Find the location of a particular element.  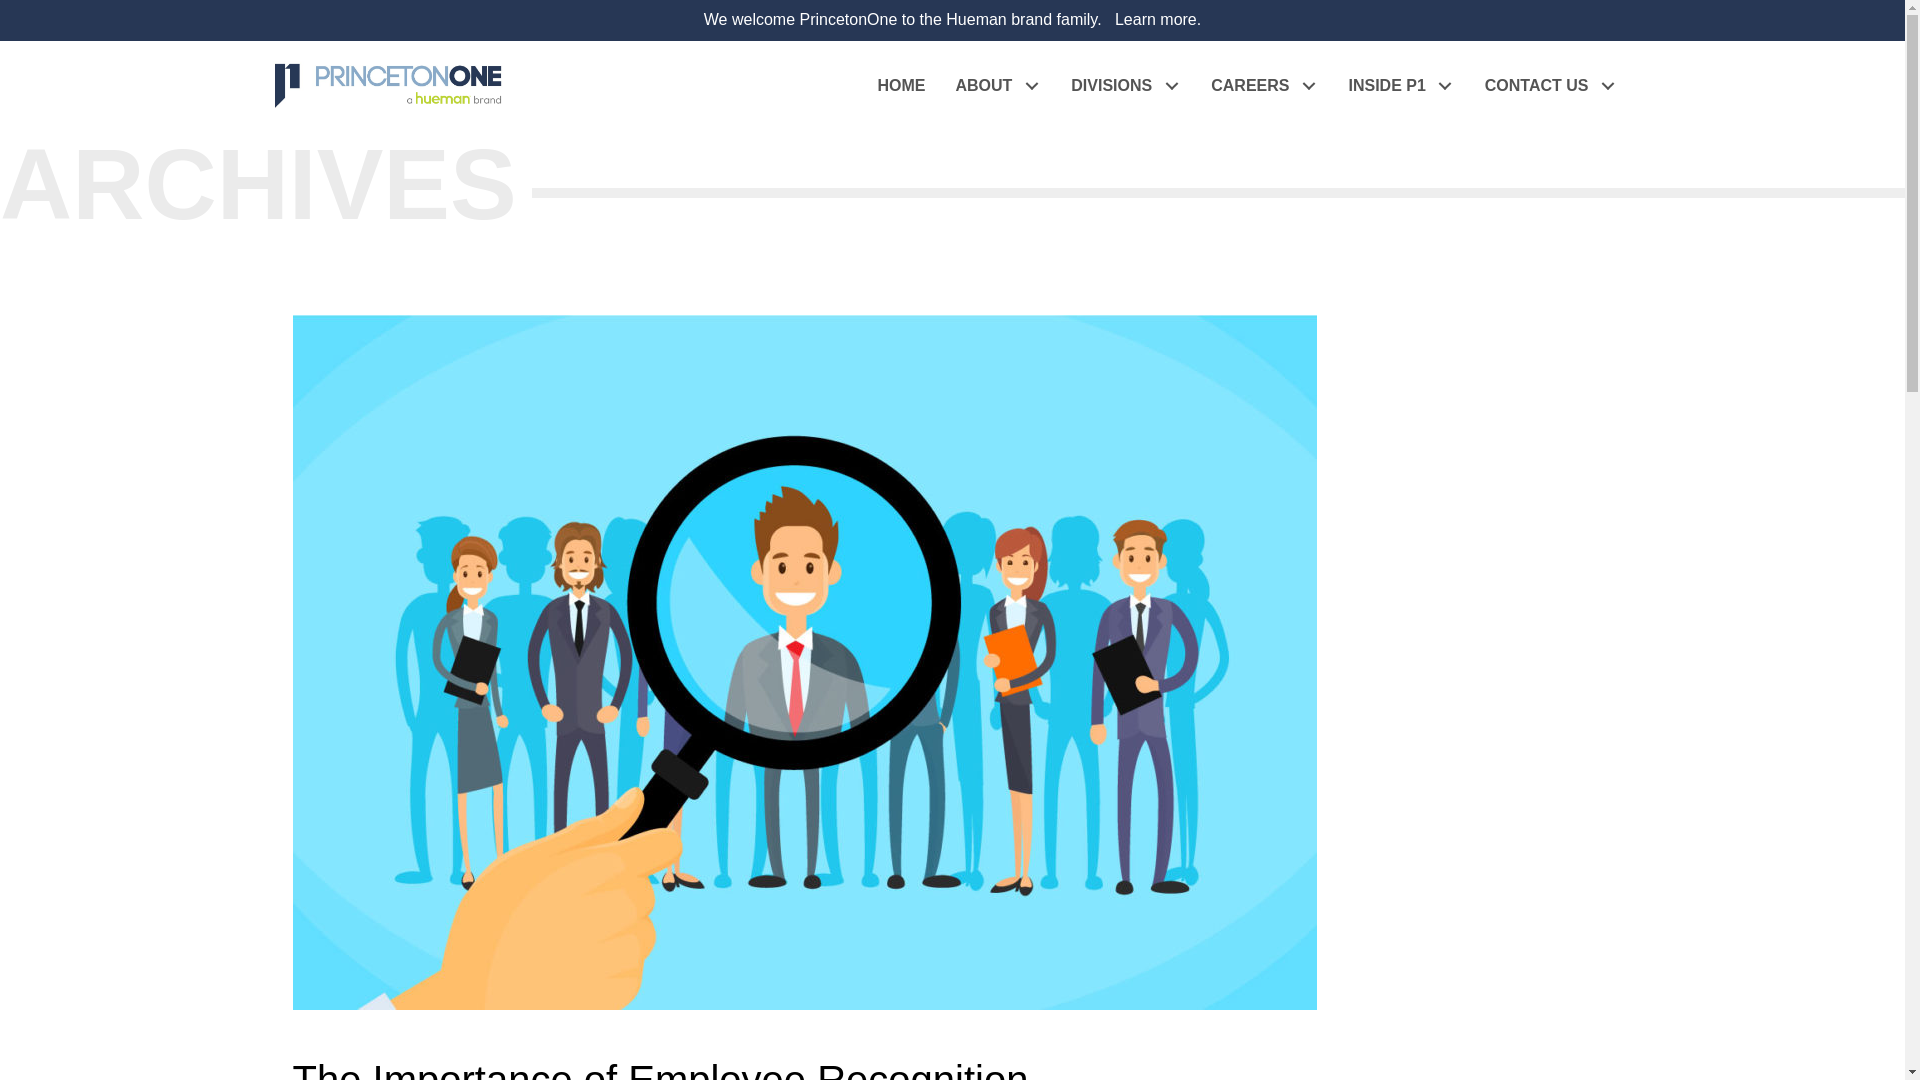

DIVISIONS is located at coordinates (1126, 86).